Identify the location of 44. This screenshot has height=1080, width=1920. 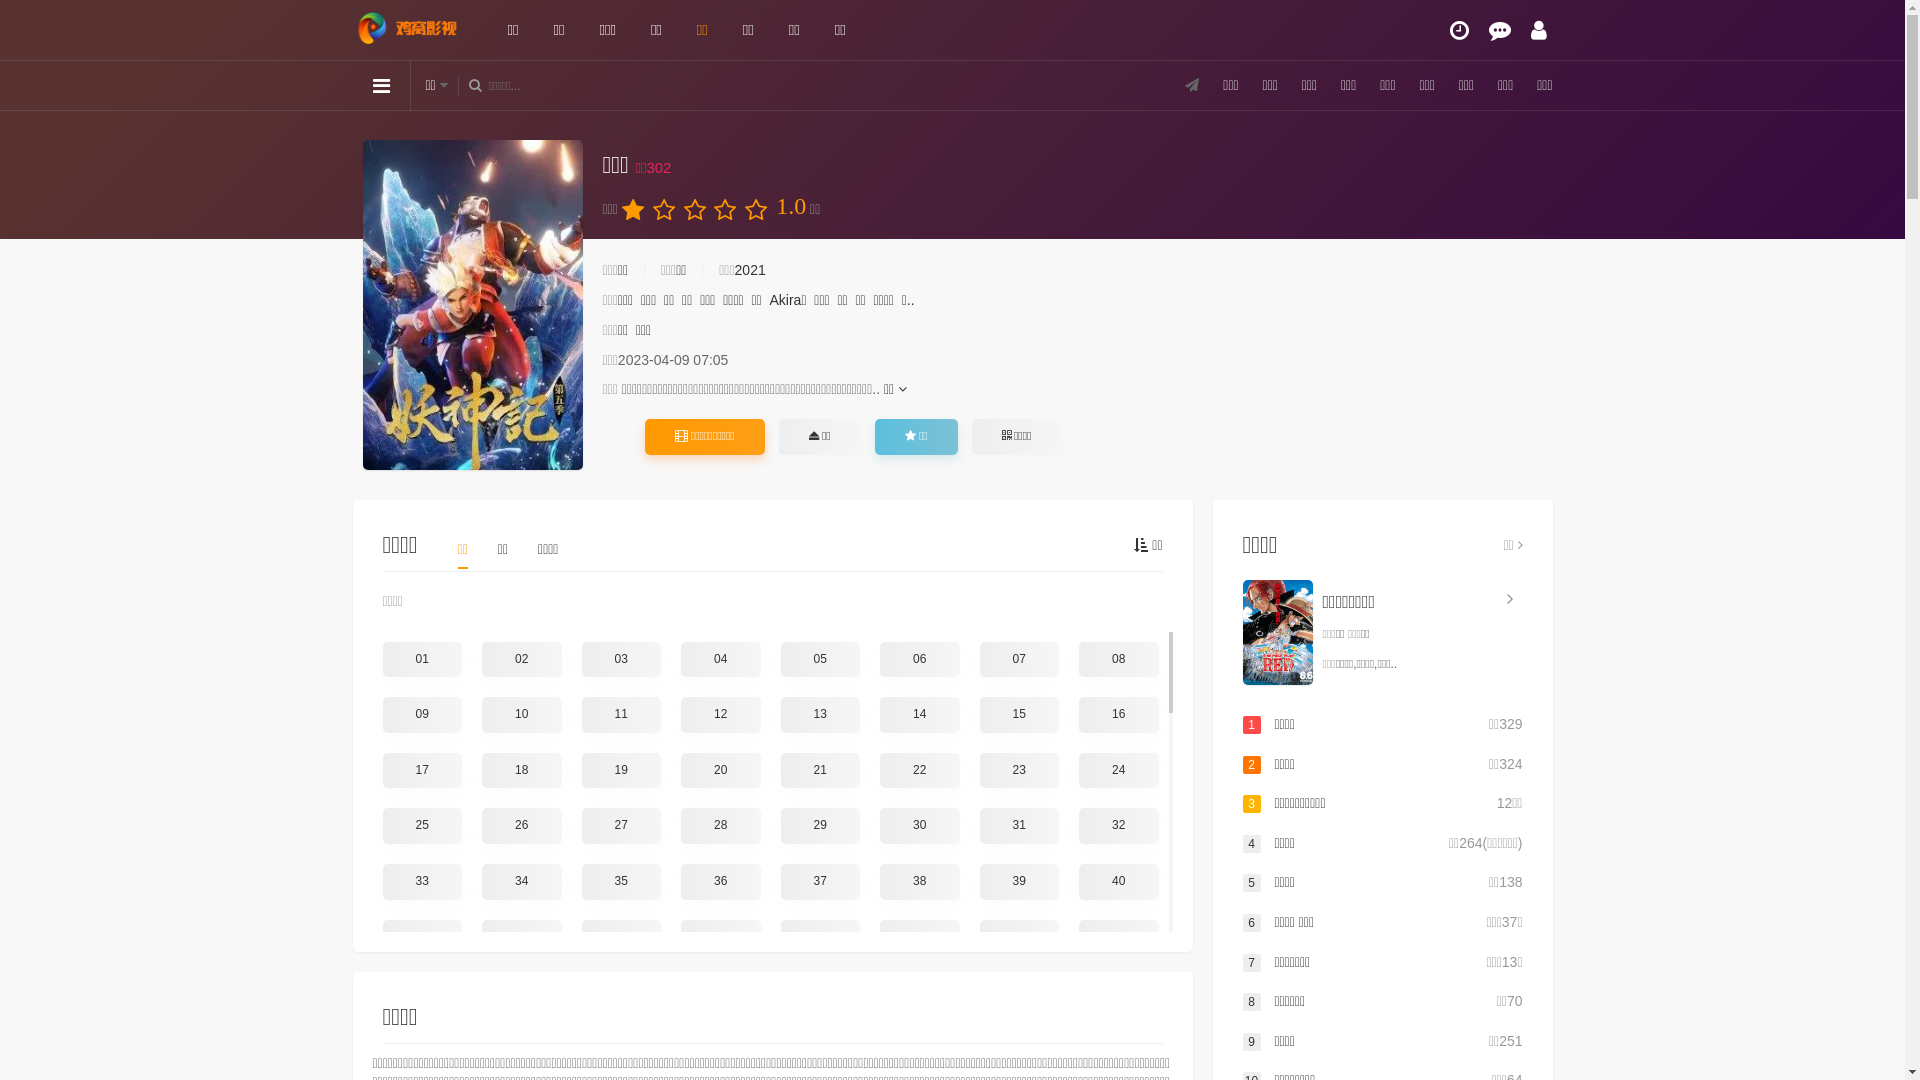
(721, 938).